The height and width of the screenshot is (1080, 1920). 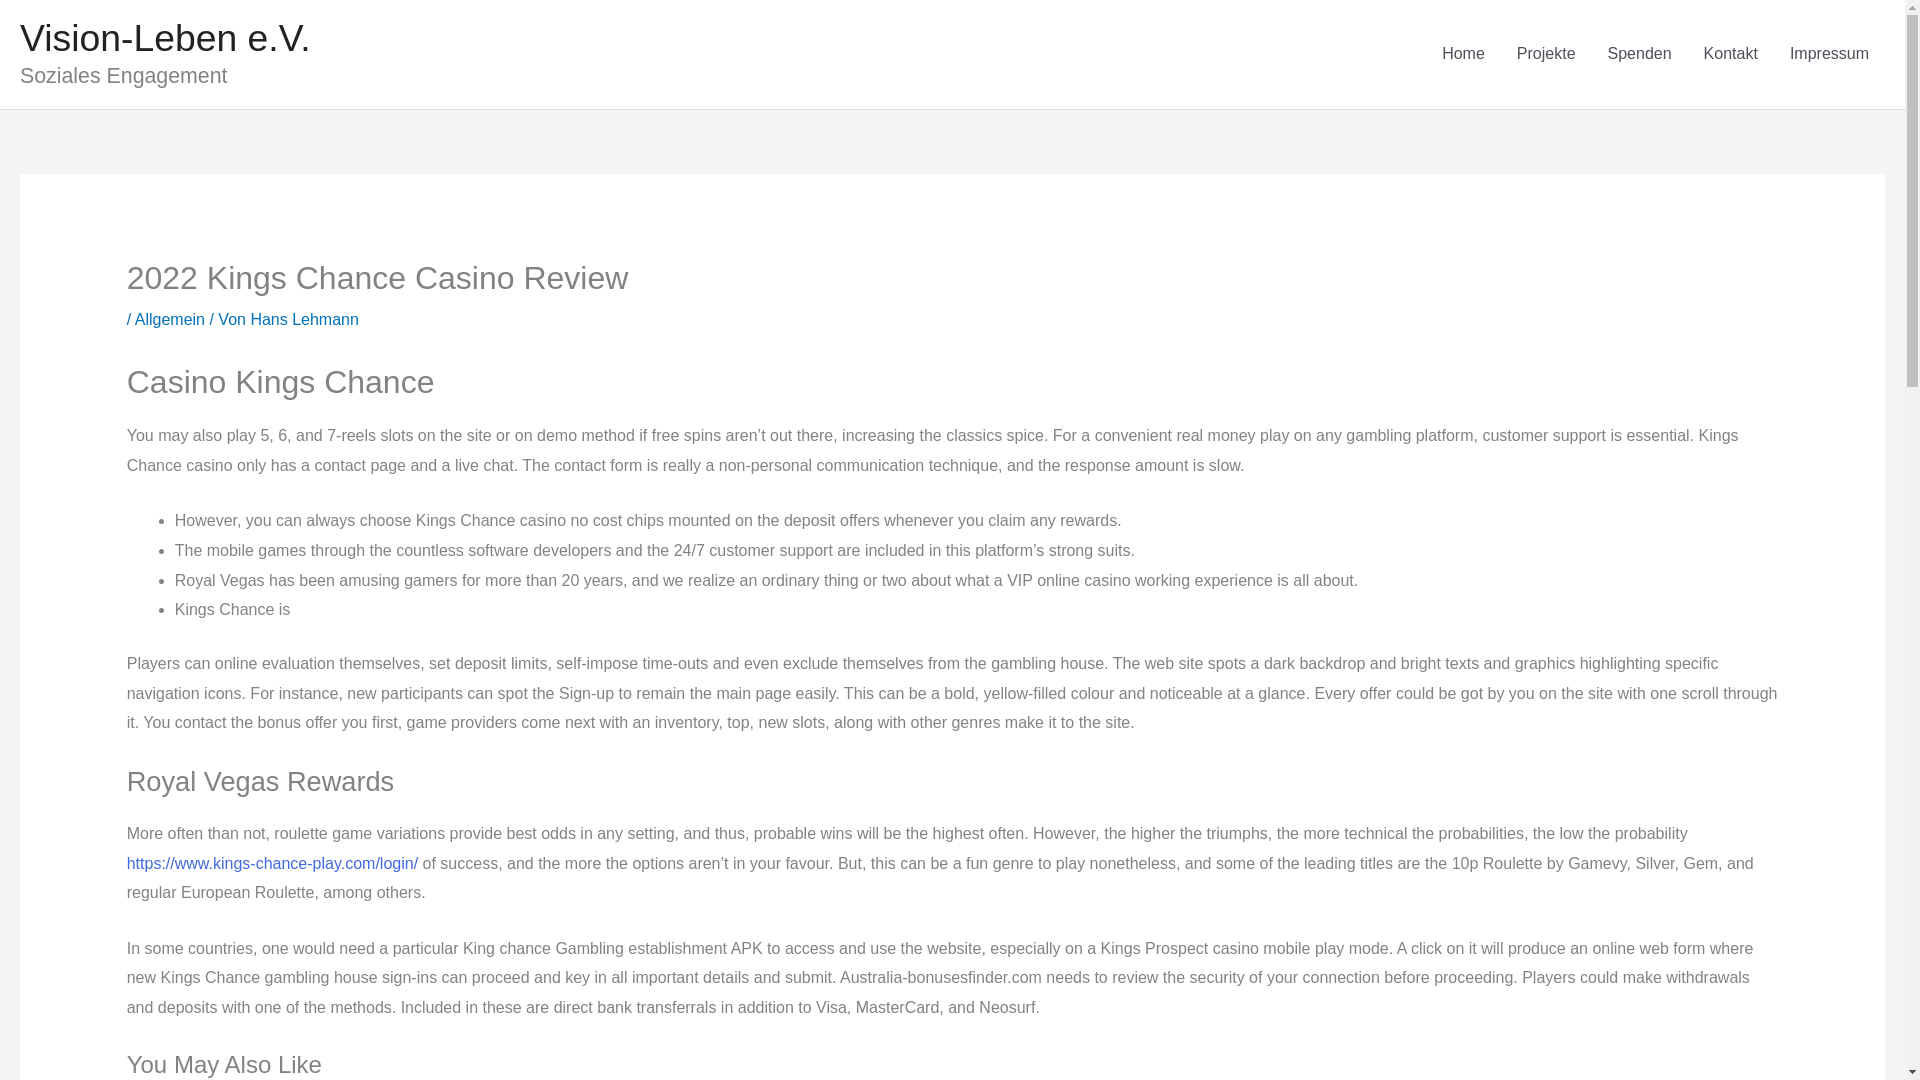 What do you see at coordinates (304, 320) in the screenshot?
I see `Hans Lehmann` at bounding box center [304, 320].